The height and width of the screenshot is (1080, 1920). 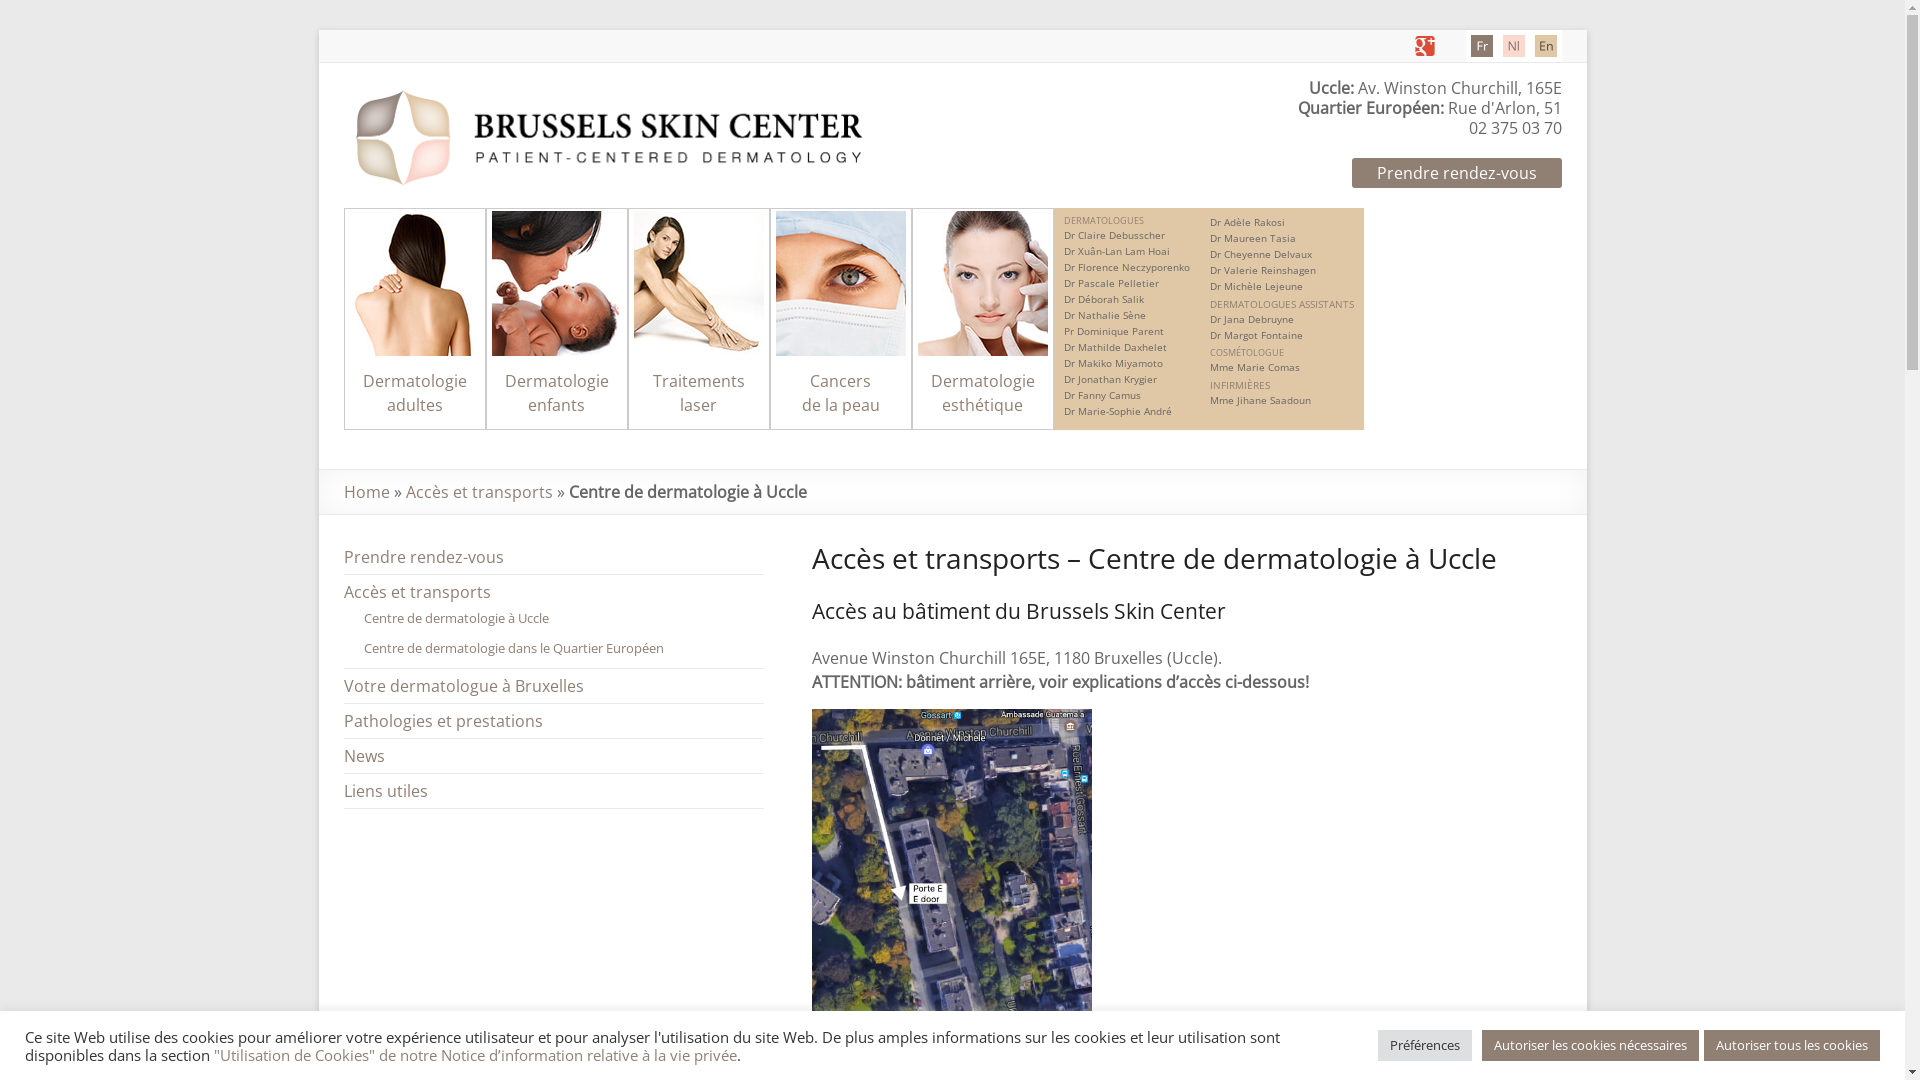 What do you see at coordinates (1256, 335) in the screenshot?
I see `Dr Margot Fontaine` at bounding box center [1256, 335].